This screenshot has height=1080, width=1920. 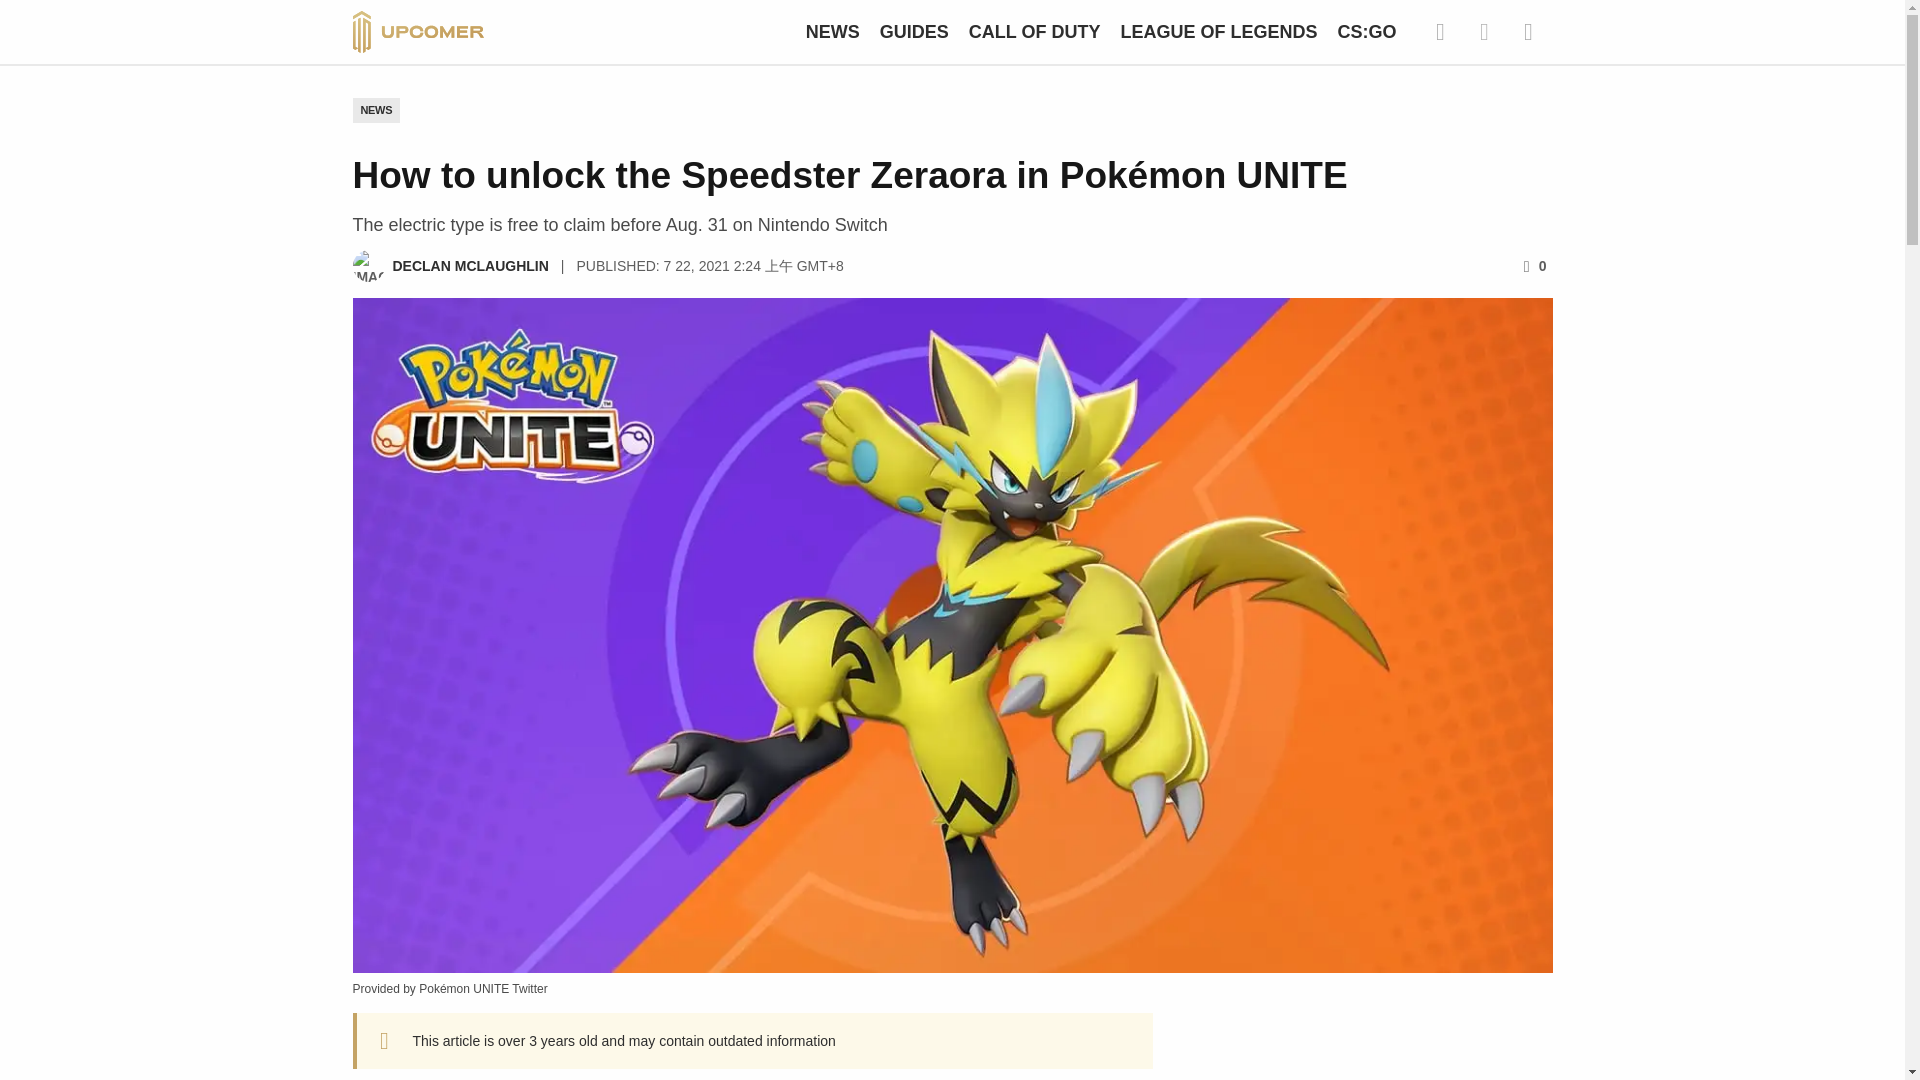 I want to click on Dark Mode, so click(x=1483, y=31).